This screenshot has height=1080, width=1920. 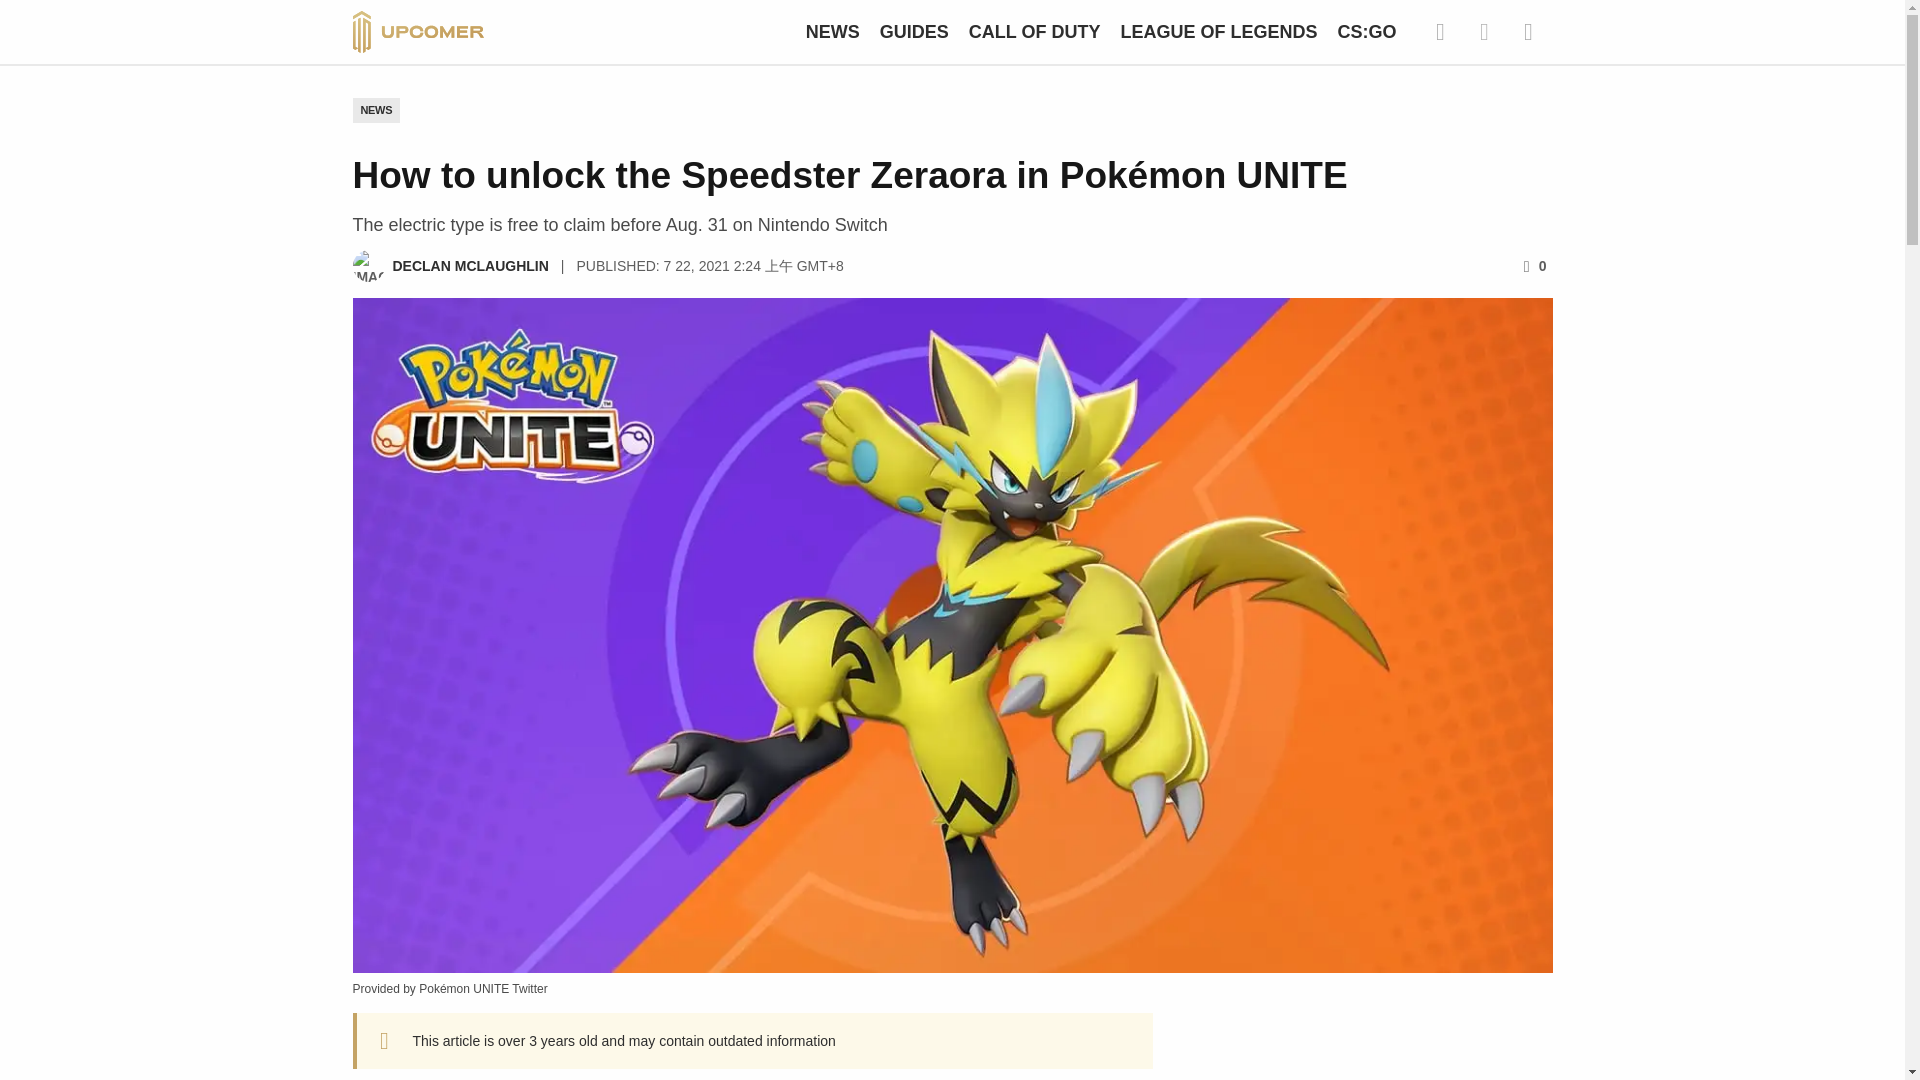 I want to click on Dark Mode, so click(x=1483, y=31).